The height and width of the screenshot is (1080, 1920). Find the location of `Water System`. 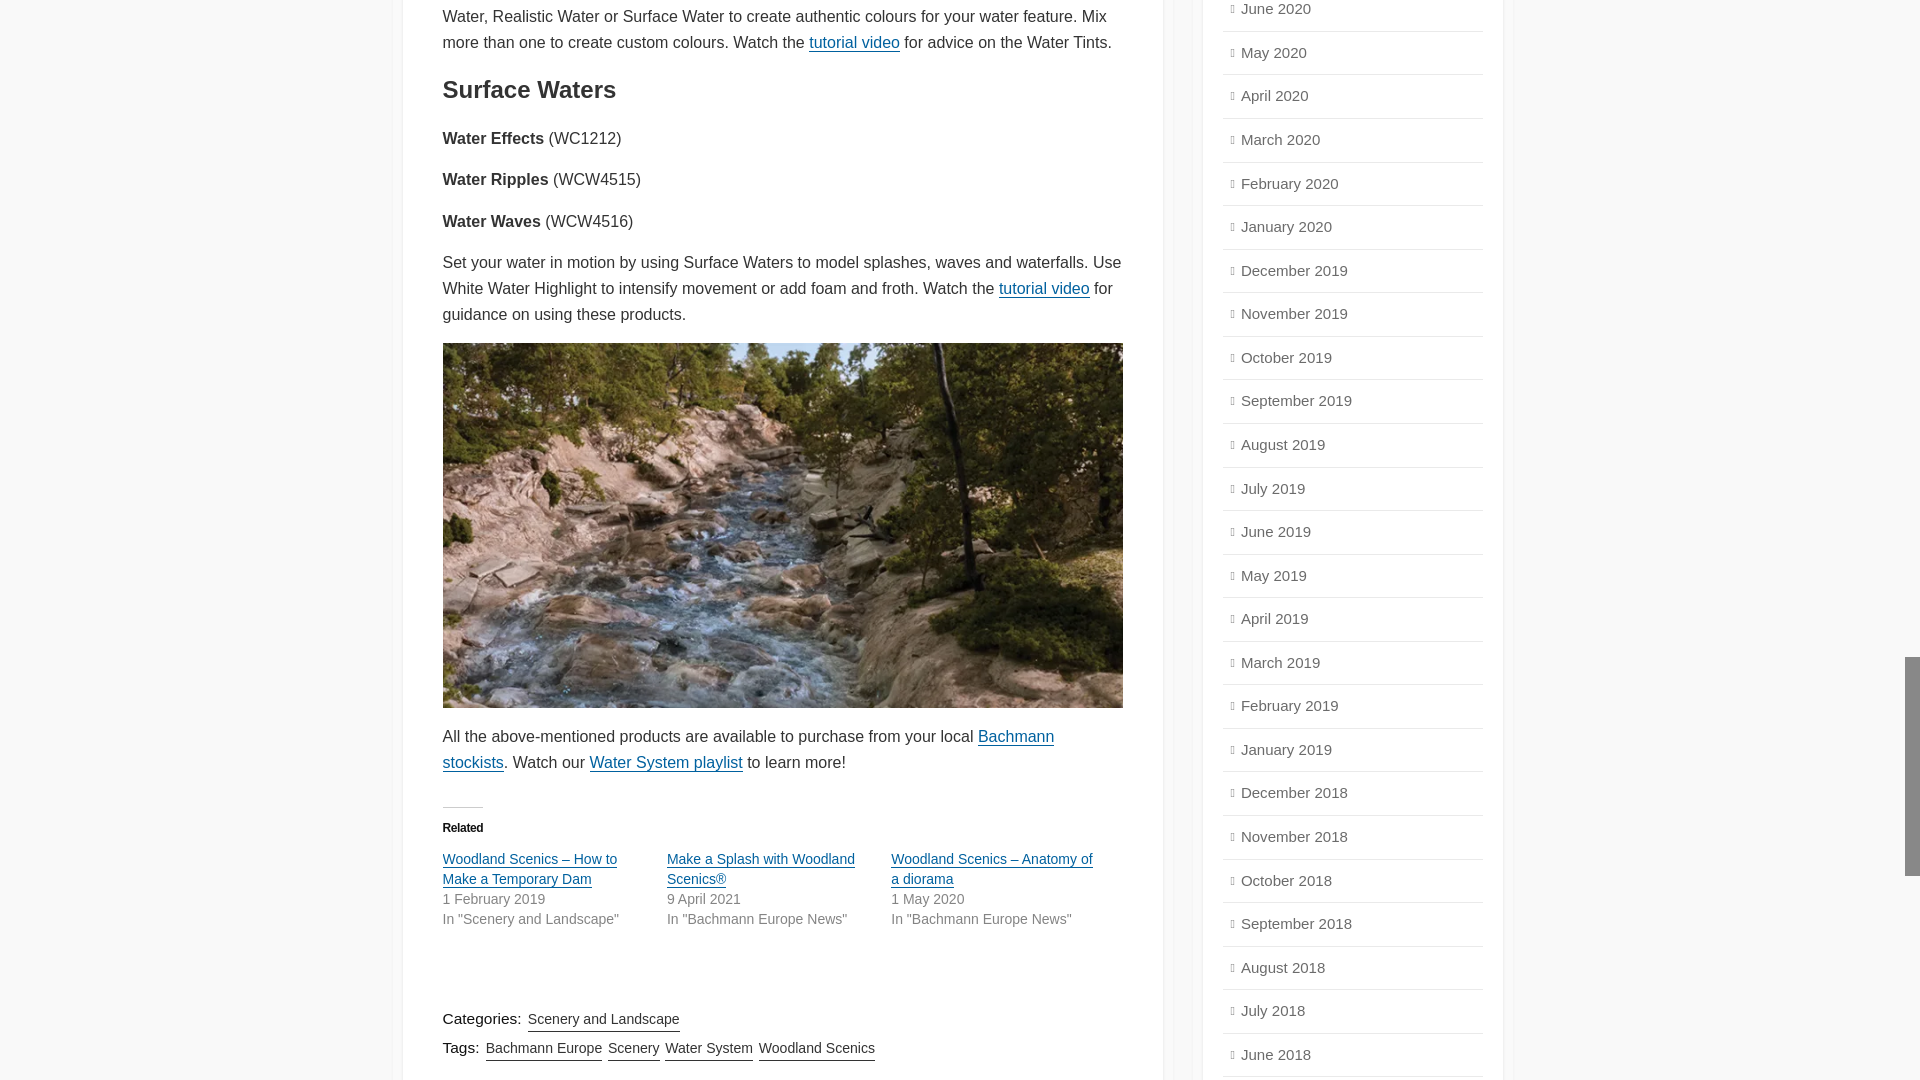

Water System is located at coordinates (708, 1048).